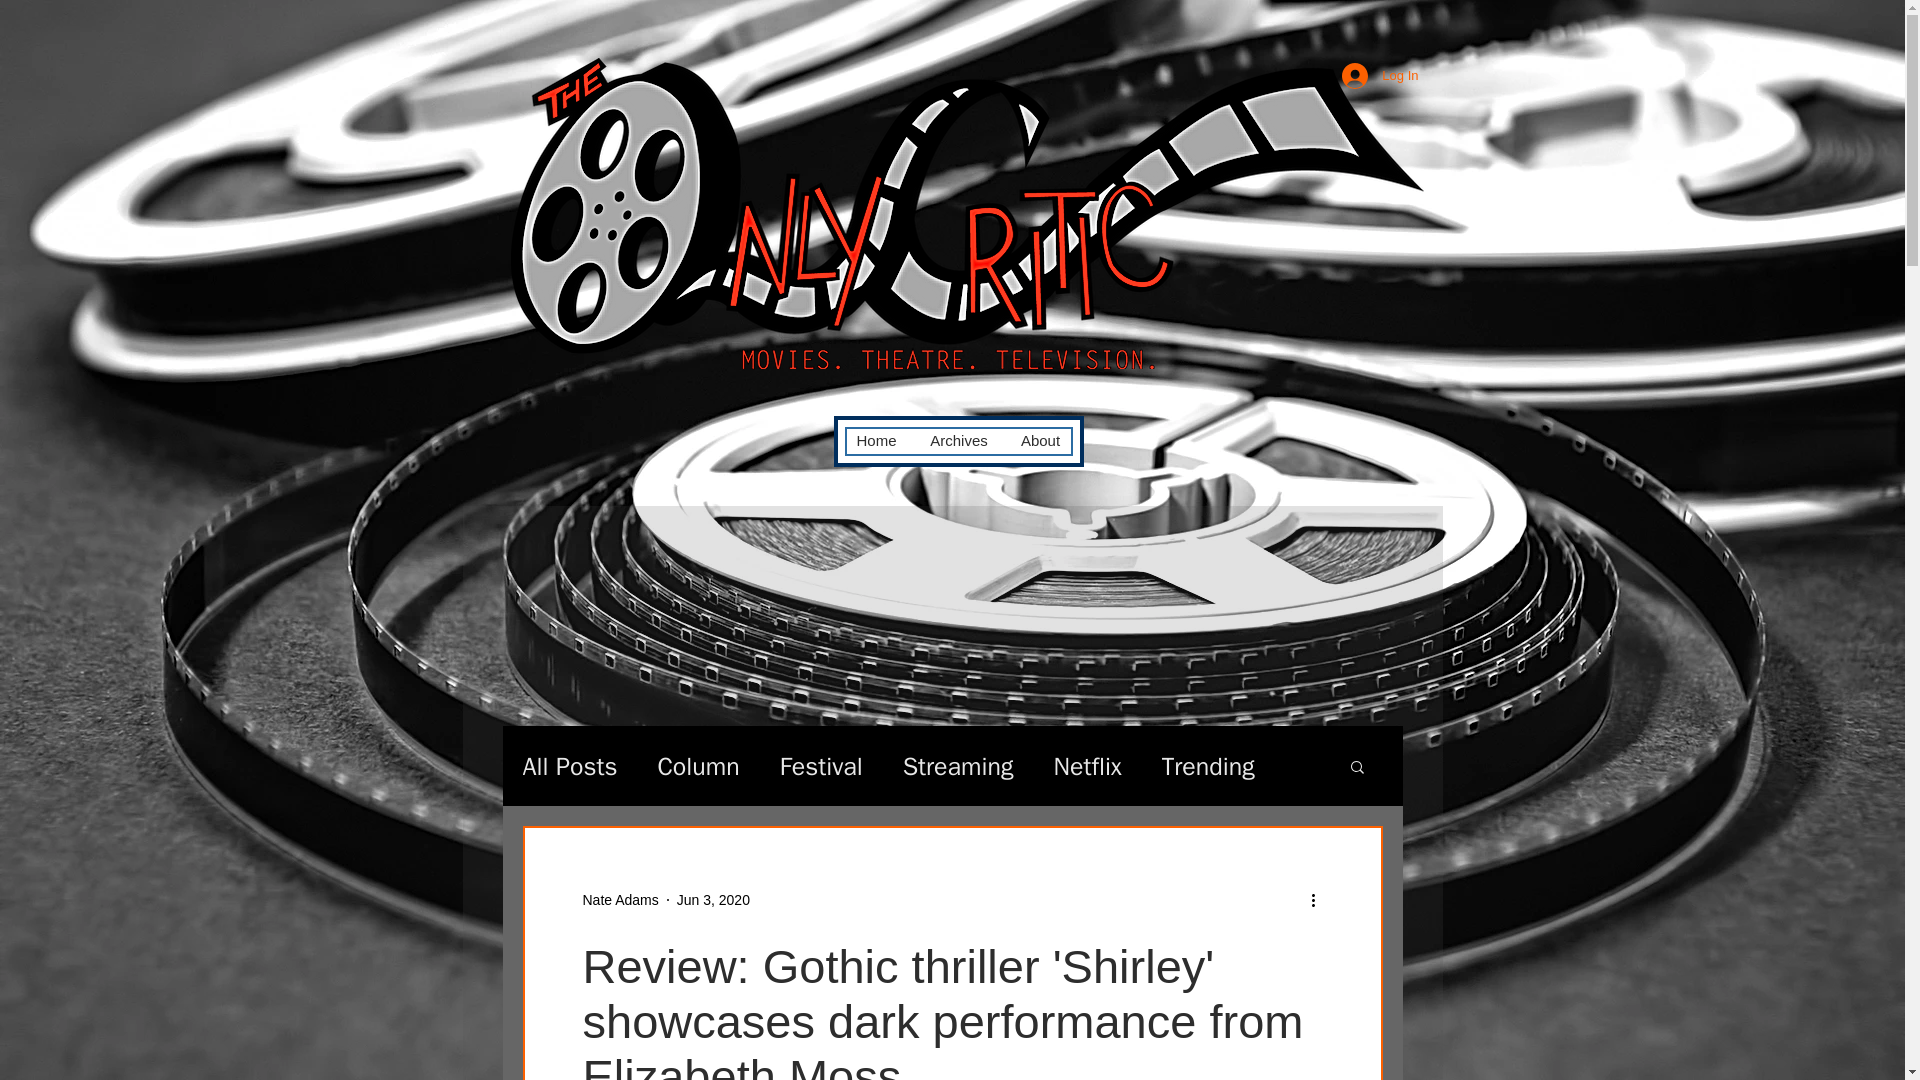 Image resolution: width=1920 pixels, height=1080 pixels. Describe the element at coordinates (1086, 766) in the screenshot. I see `Netflix` at that location.